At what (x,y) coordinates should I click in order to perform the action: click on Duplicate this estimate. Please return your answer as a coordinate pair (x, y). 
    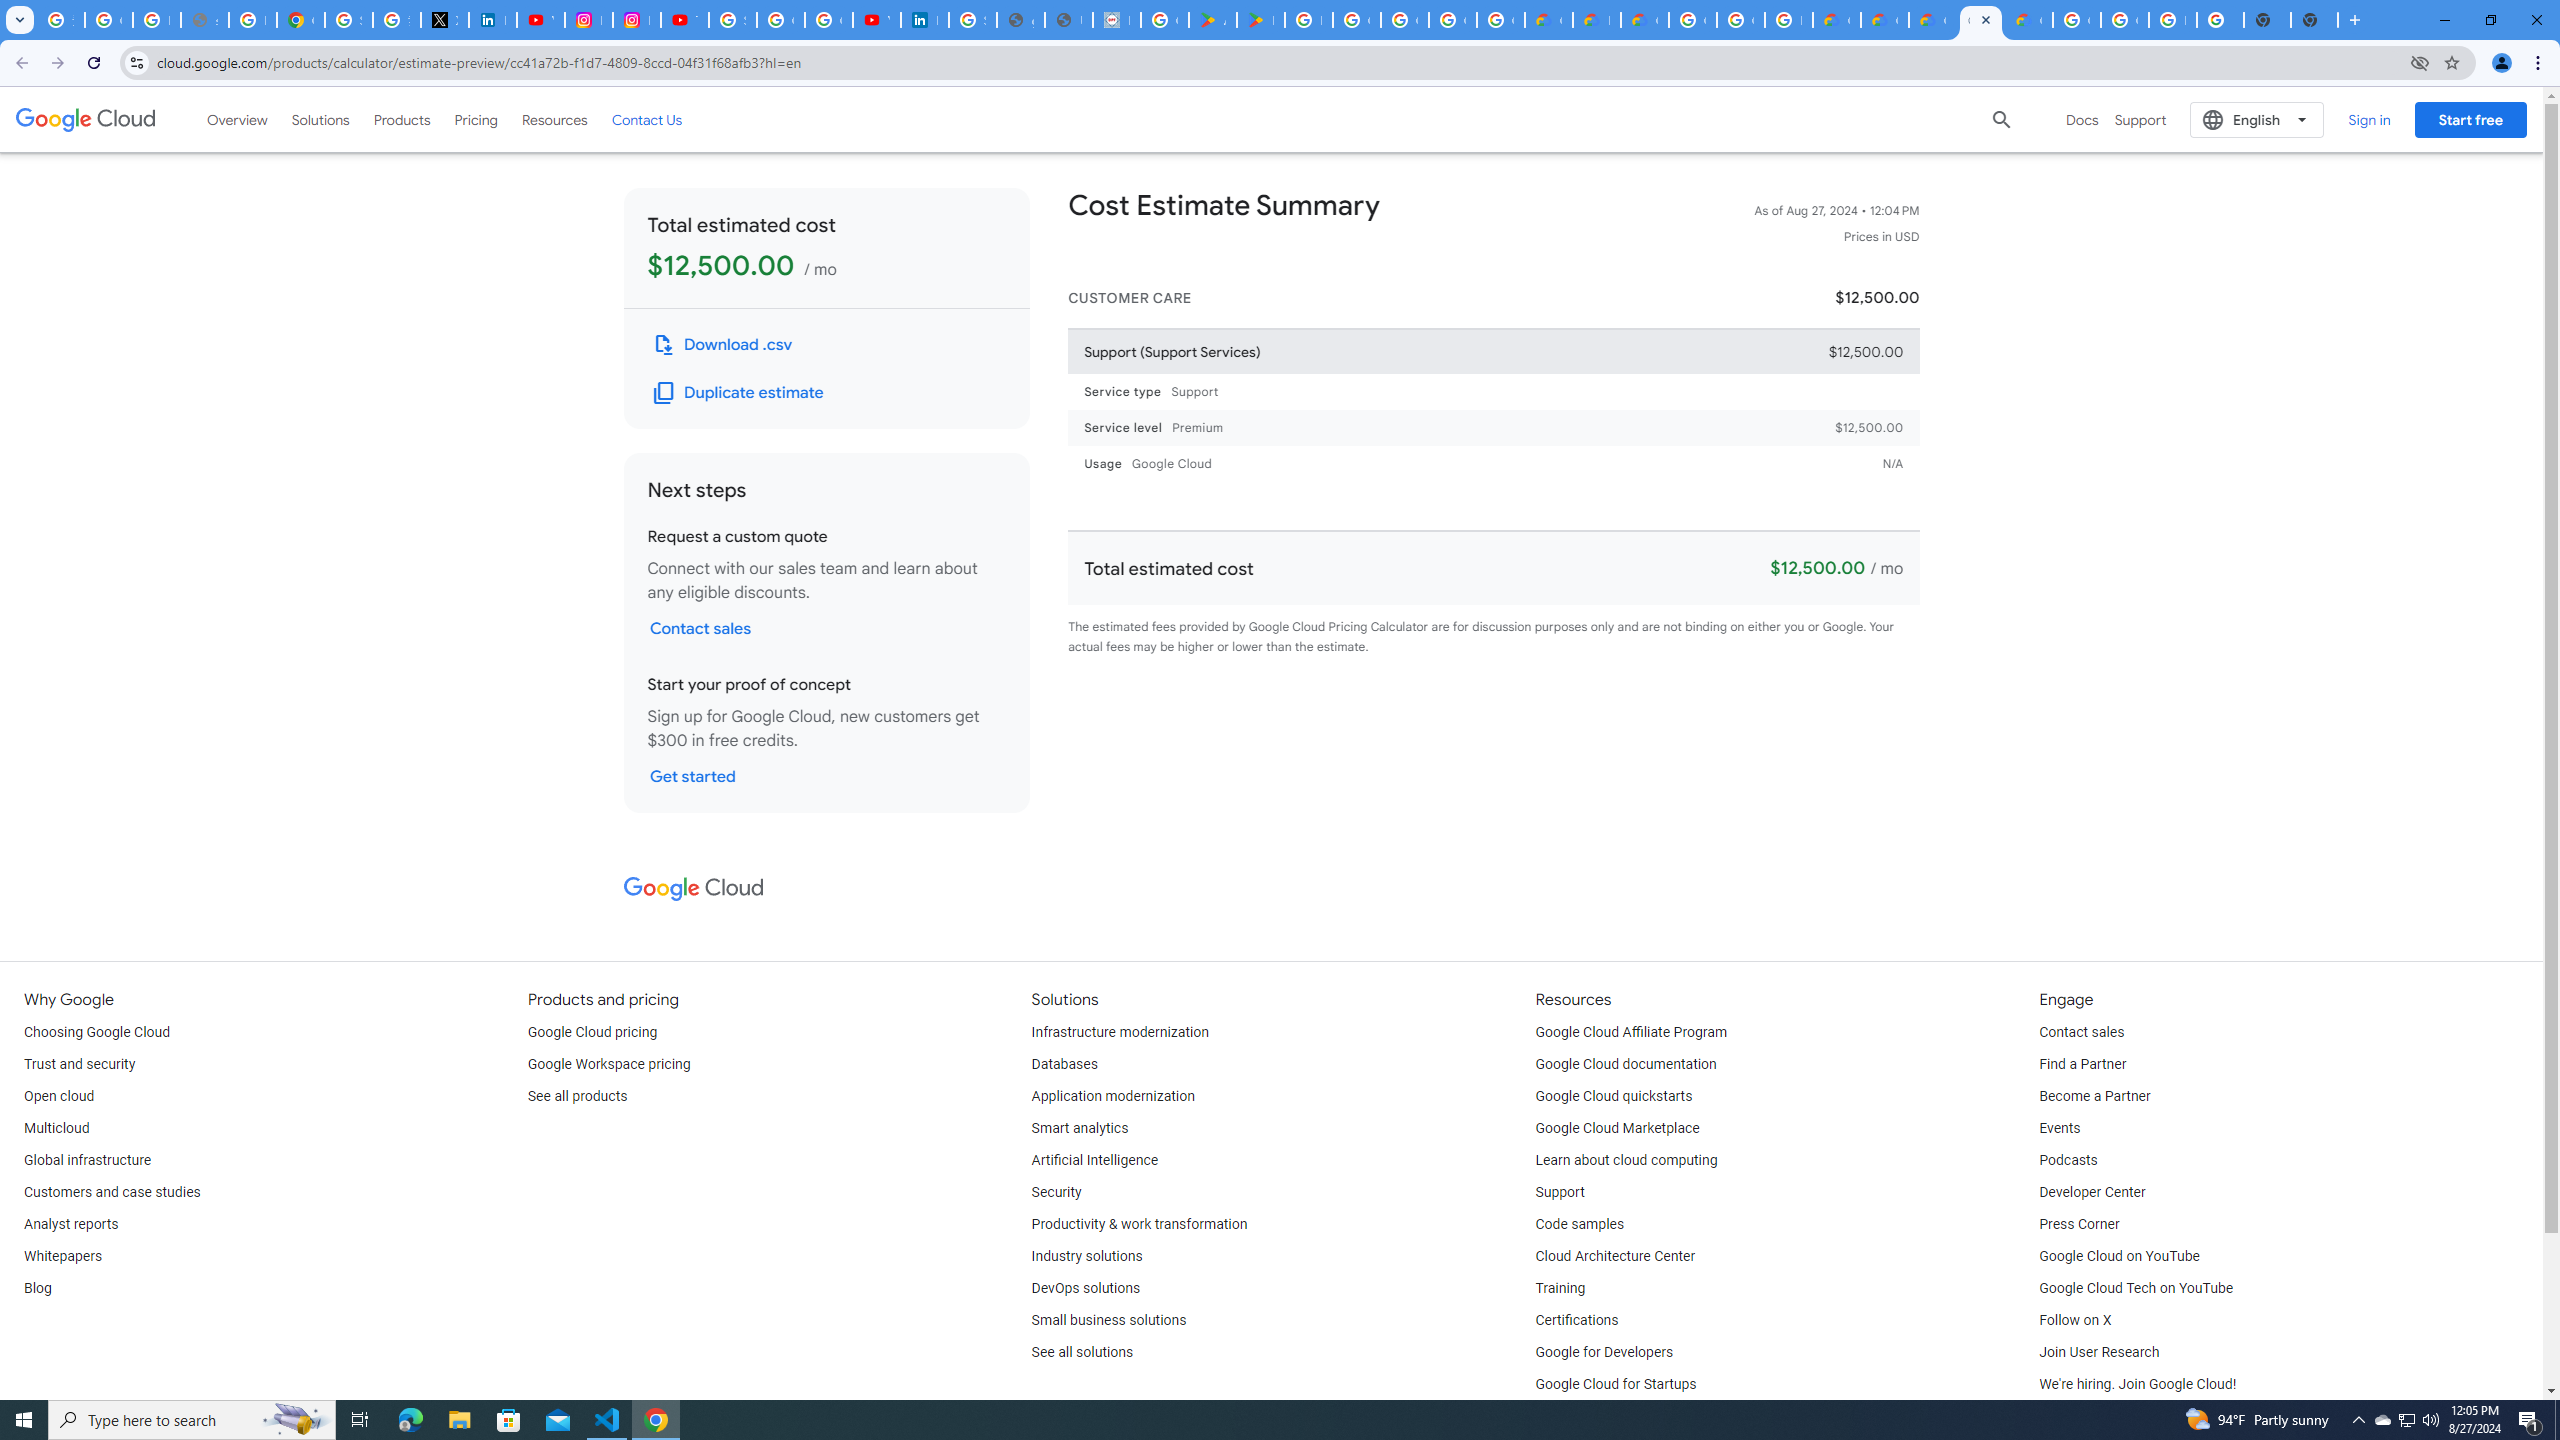
    Looking at the image, I should click on (740, 392).